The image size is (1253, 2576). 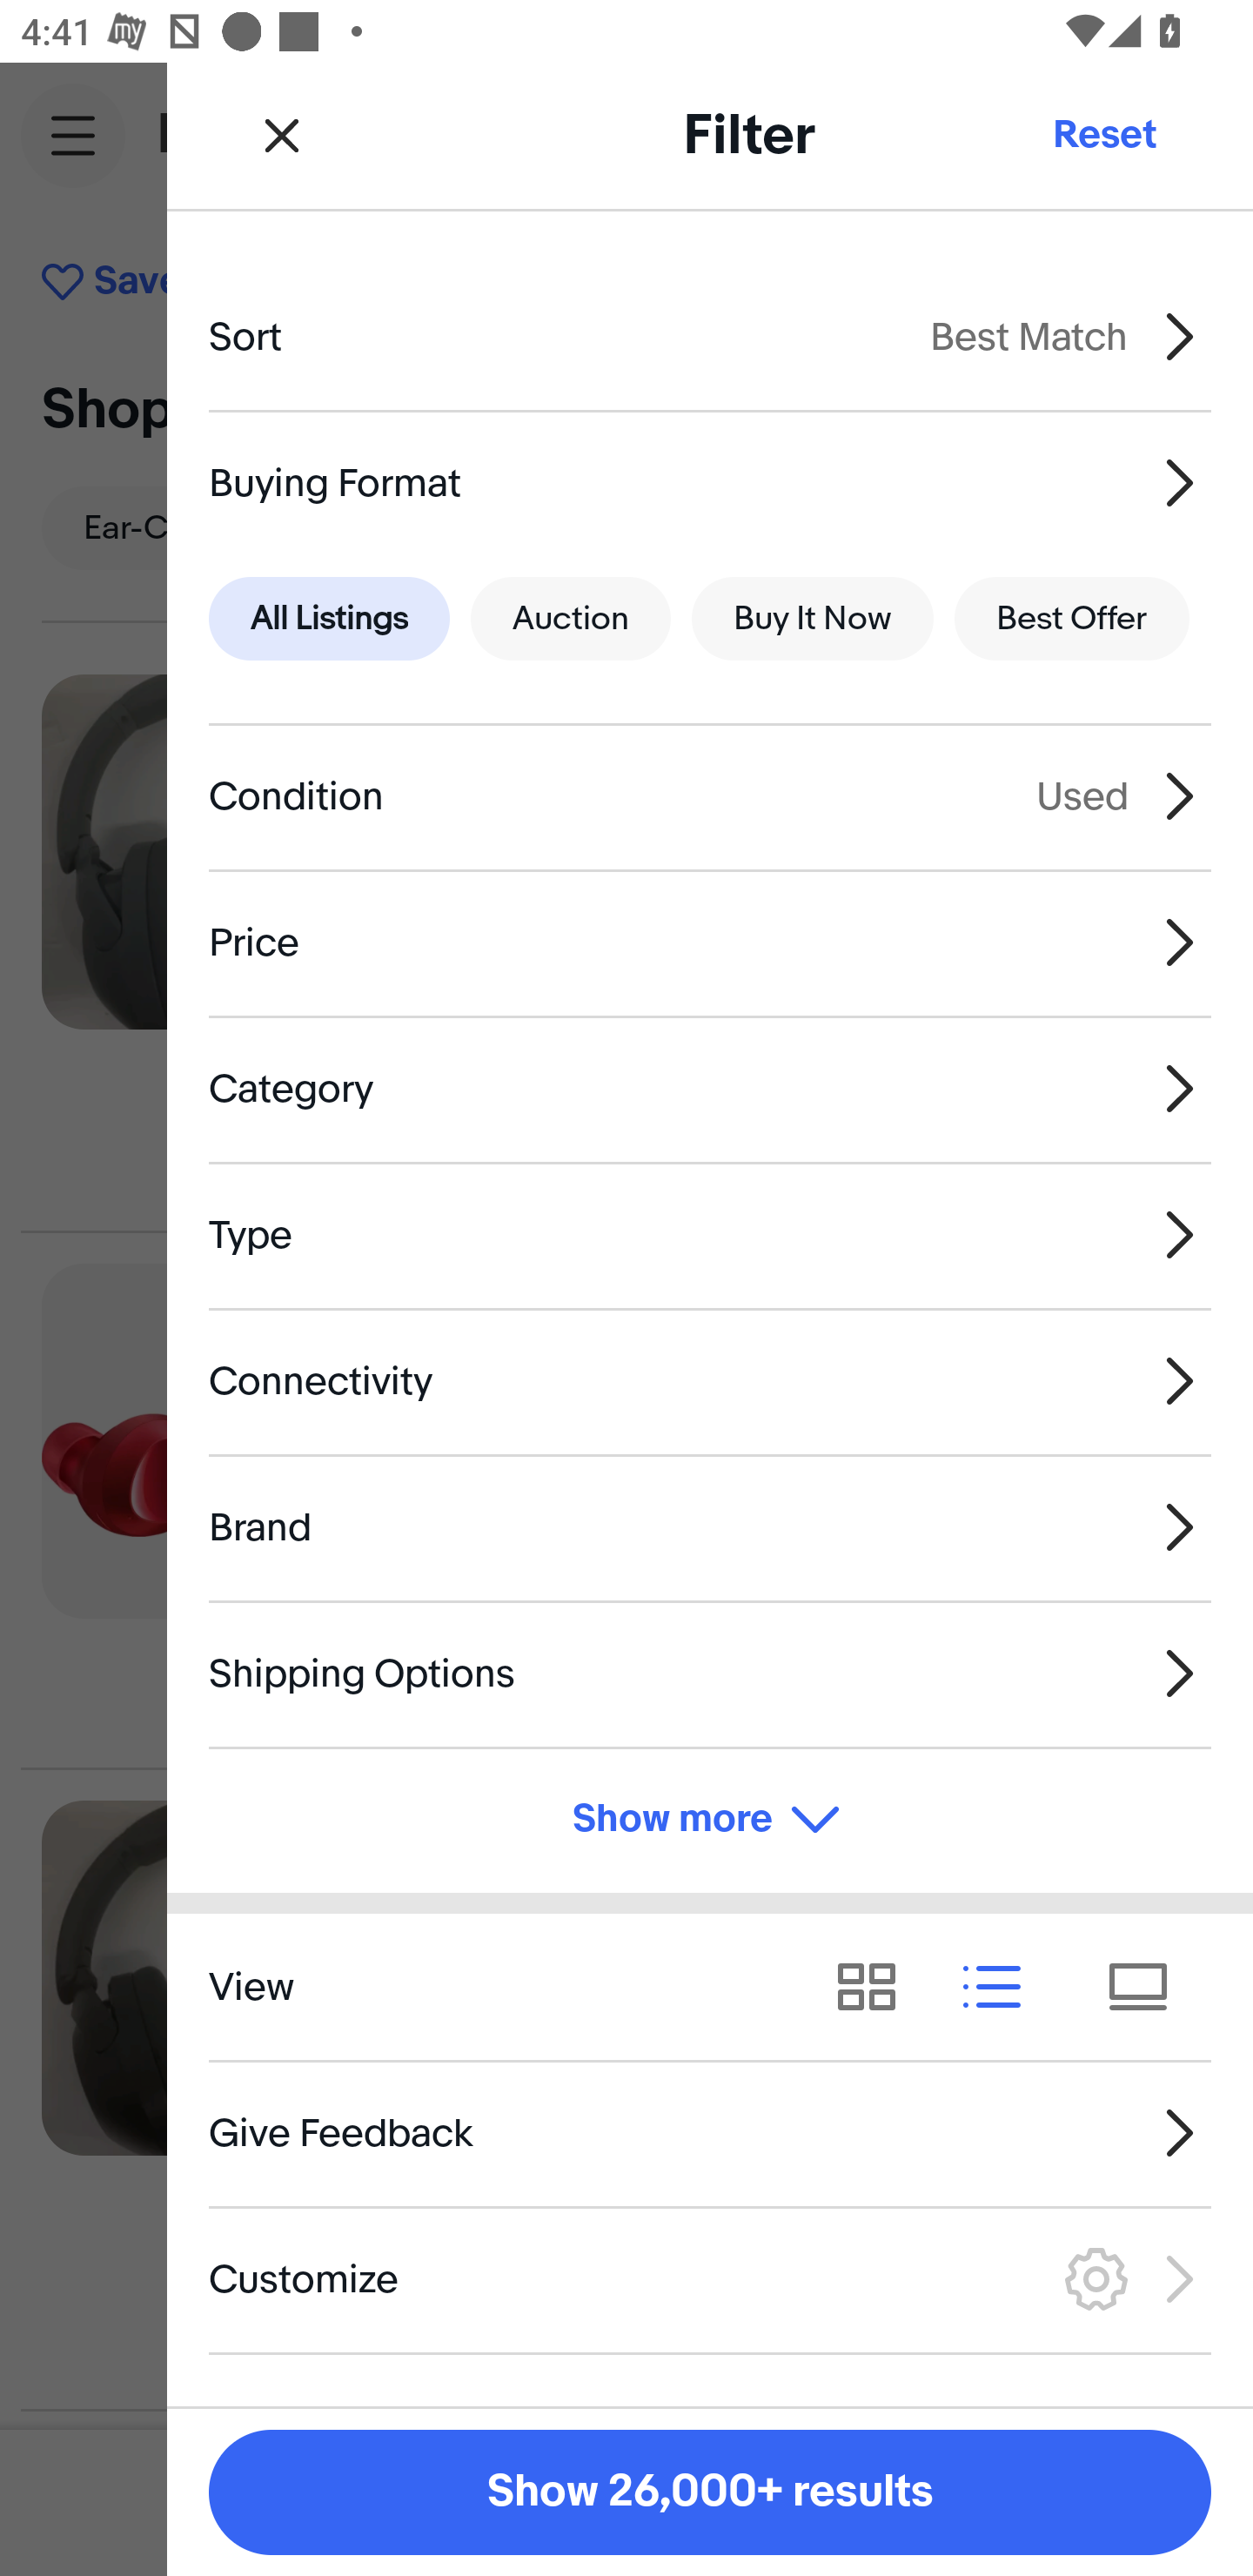 What do you see at coordinates (710, 1088) in the screenshot?
I see `Category` at bounding box center [710, 1088].